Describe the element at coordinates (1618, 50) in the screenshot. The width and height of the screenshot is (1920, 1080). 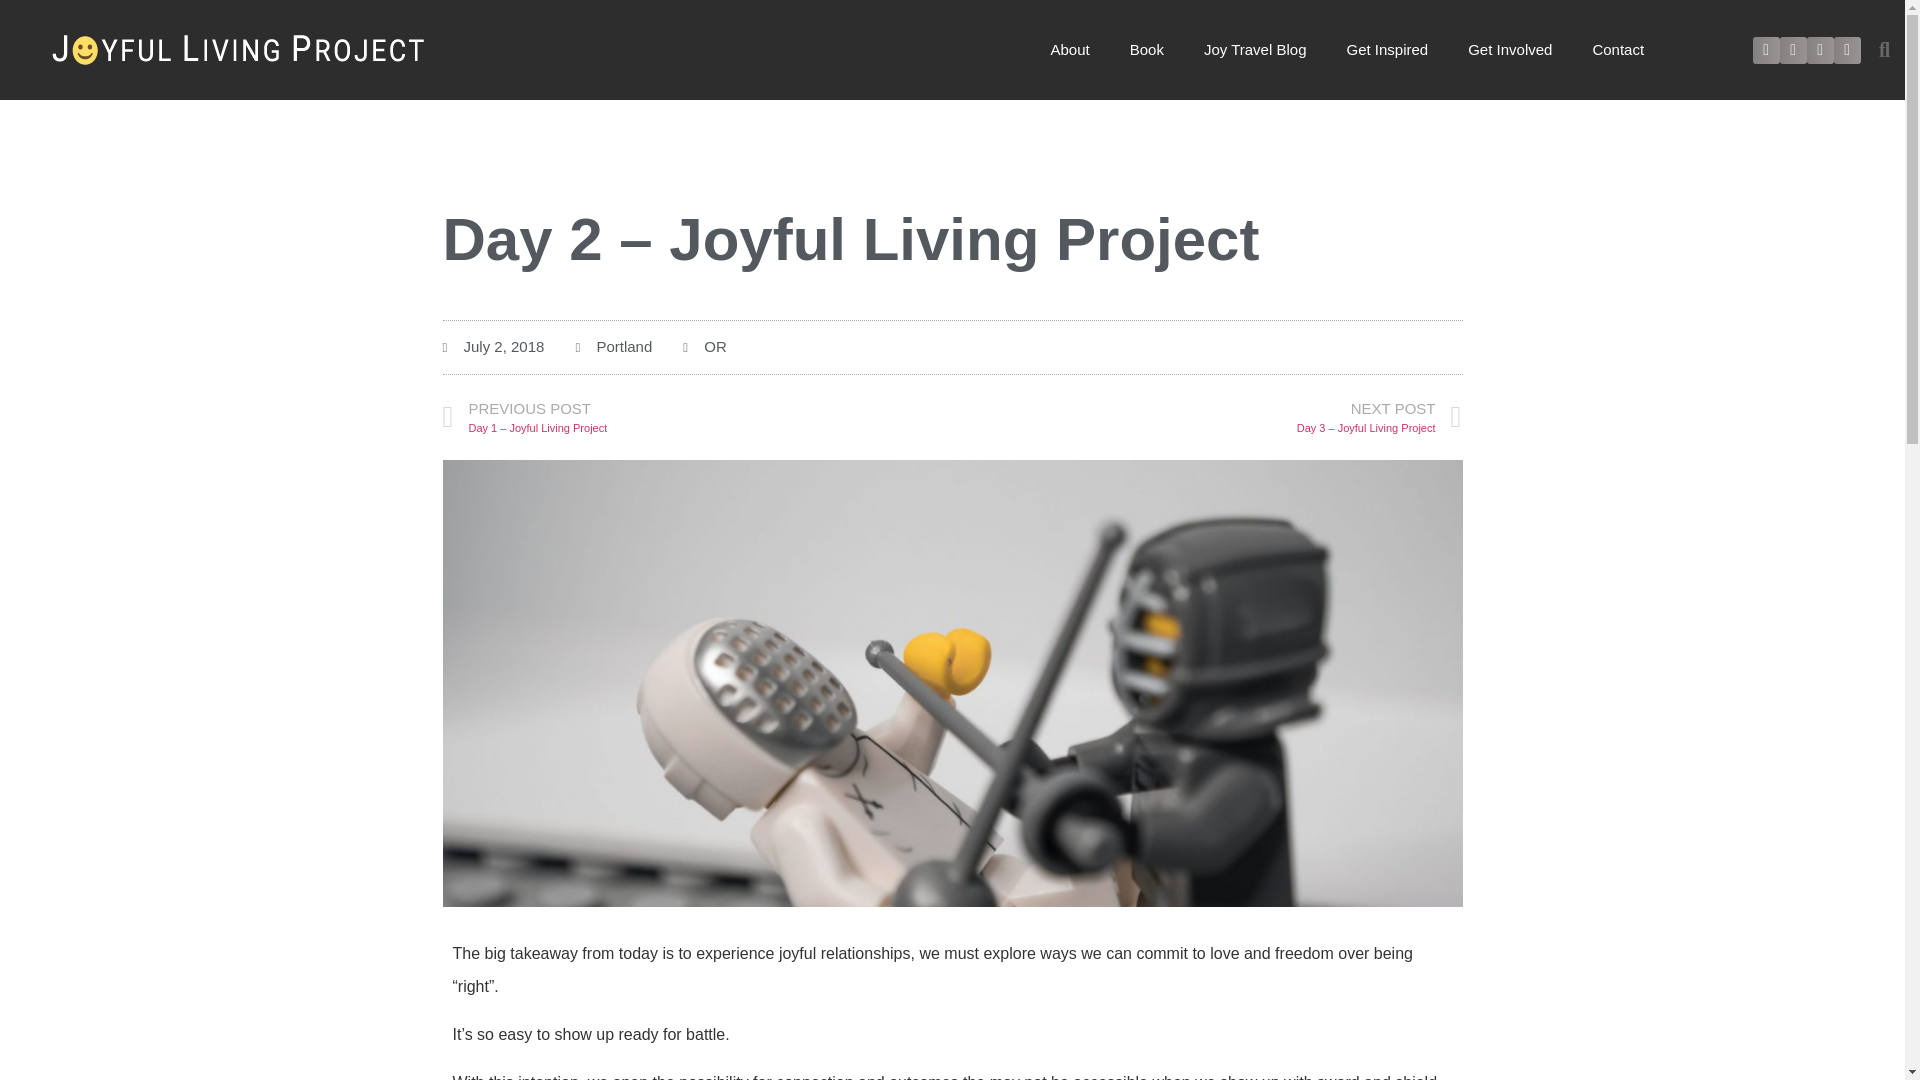
I see `Contact` at that location.